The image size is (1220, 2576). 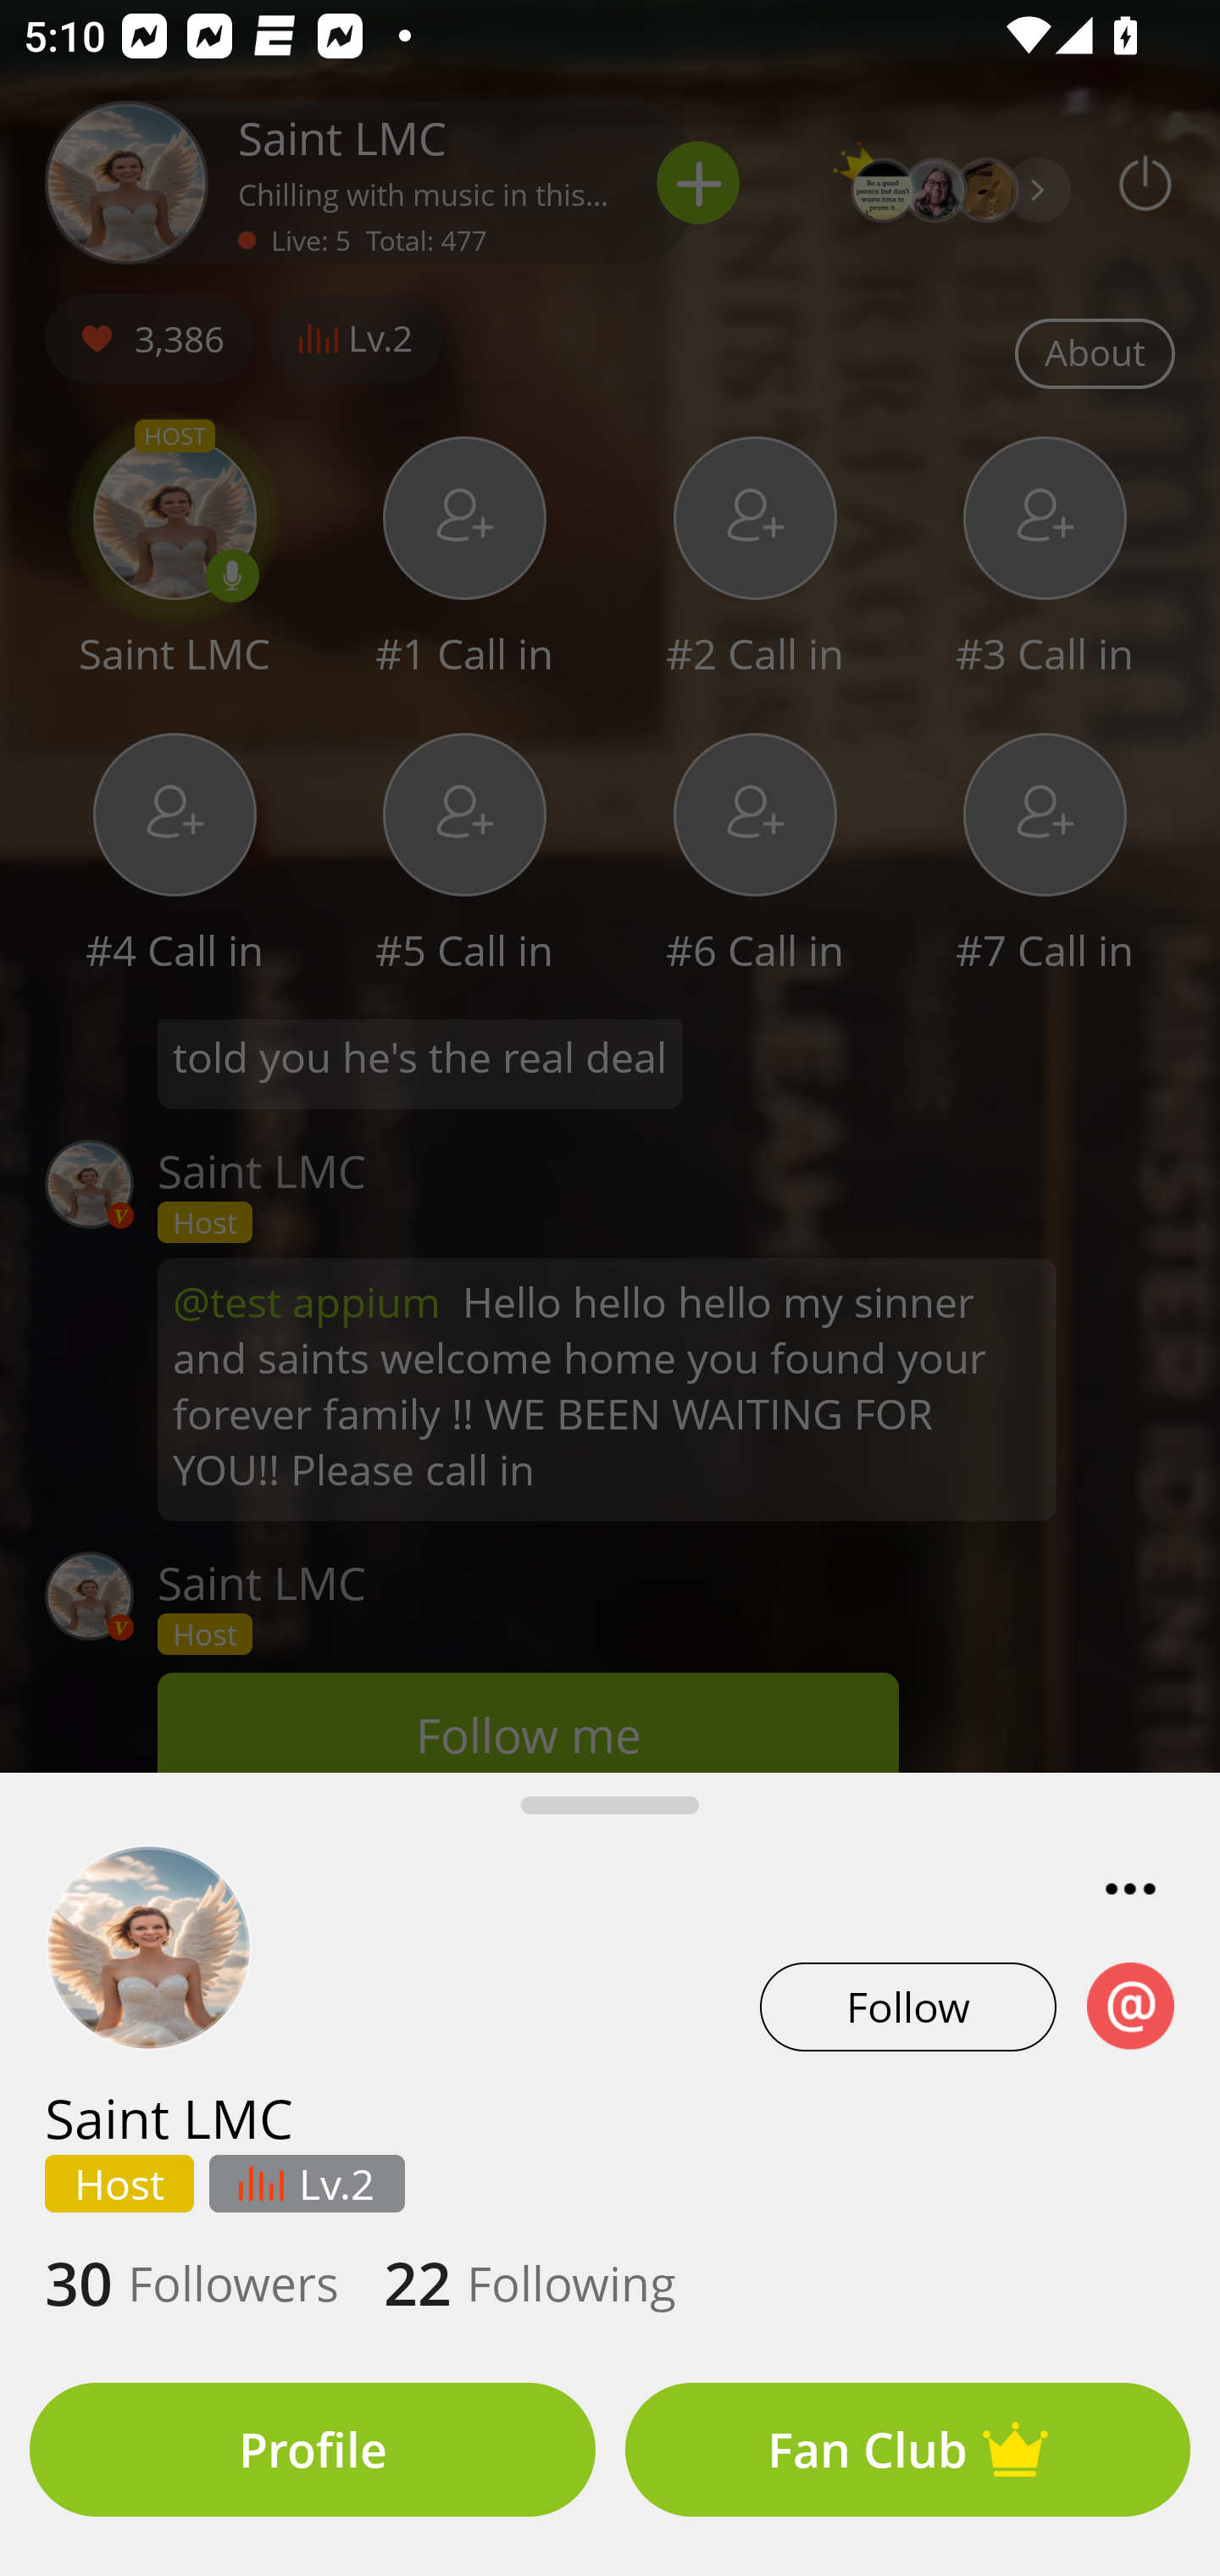 I want to click on Profile, so click(x=312, y=2450).